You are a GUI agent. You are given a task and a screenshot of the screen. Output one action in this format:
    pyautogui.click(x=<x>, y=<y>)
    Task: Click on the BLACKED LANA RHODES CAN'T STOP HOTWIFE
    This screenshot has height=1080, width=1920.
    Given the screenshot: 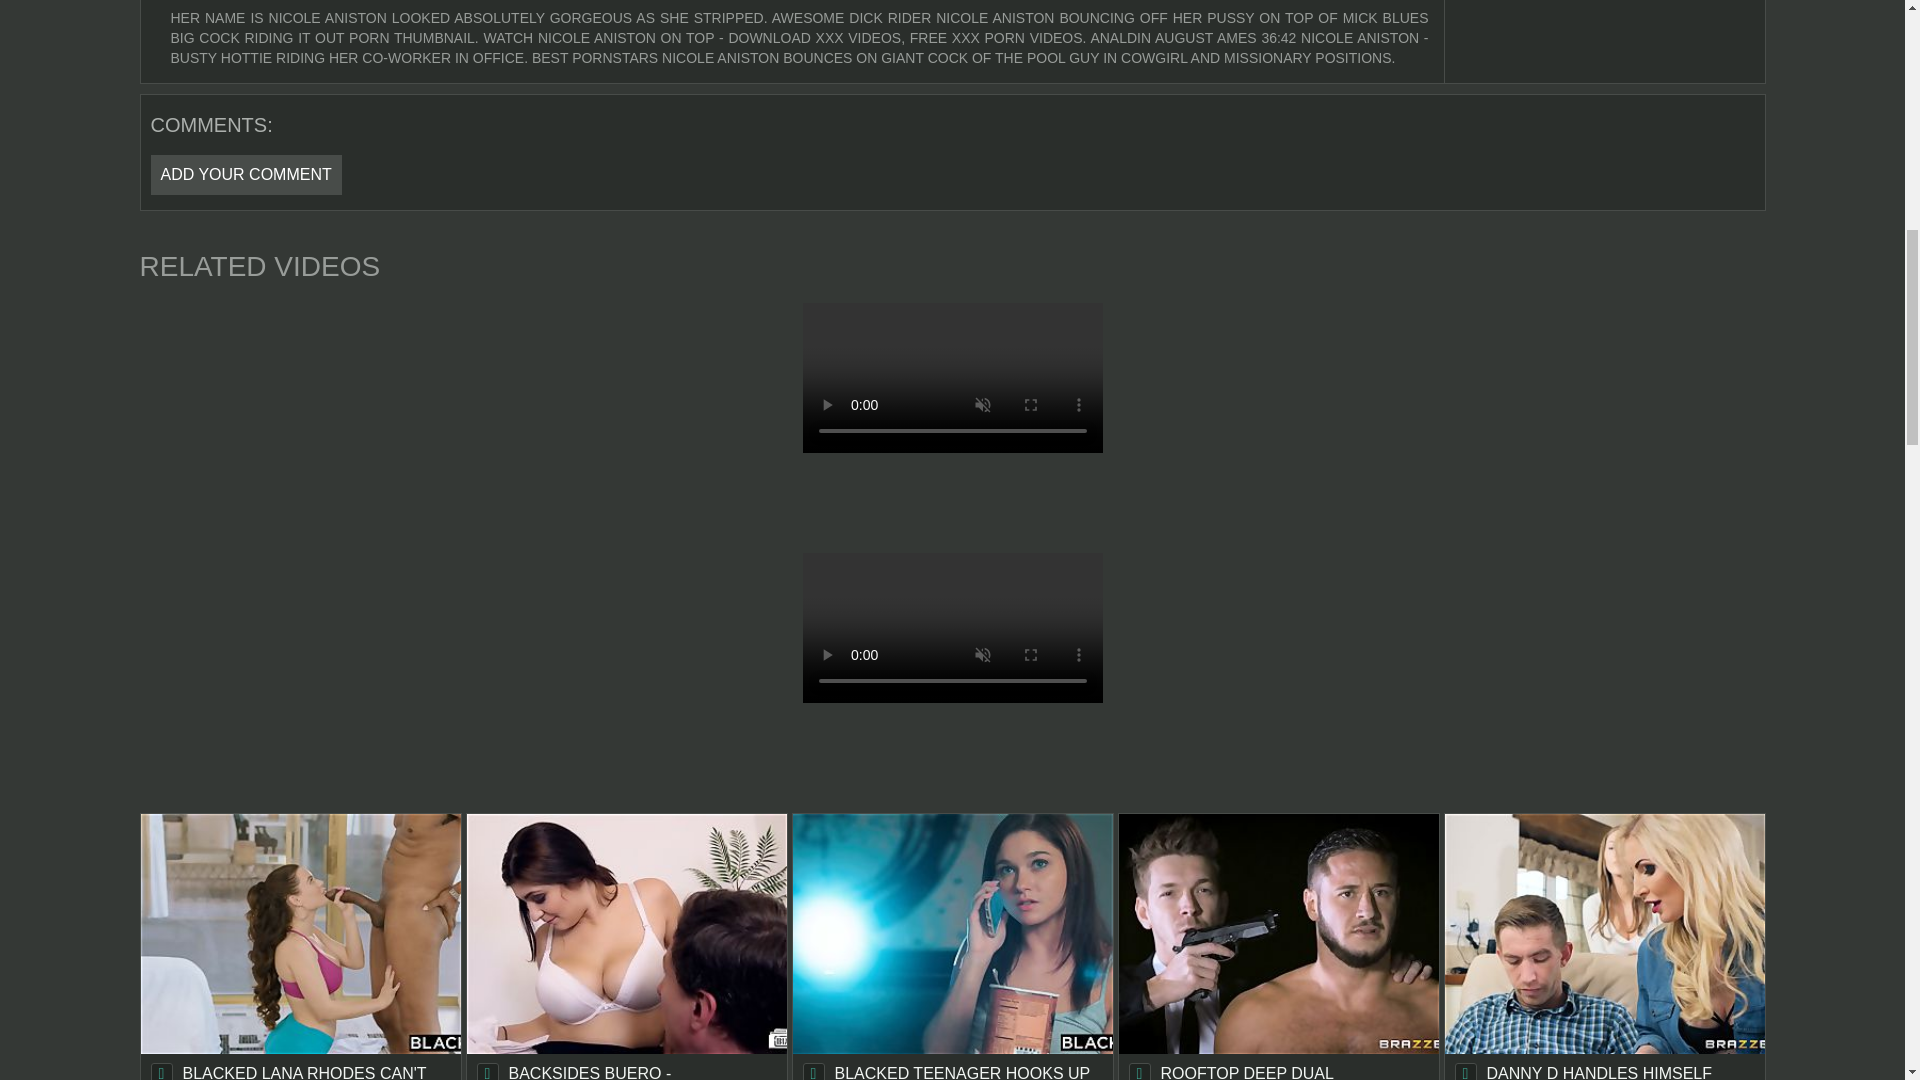 What is the action you would take?
    pyautogui.click(x=300, y=947)
    